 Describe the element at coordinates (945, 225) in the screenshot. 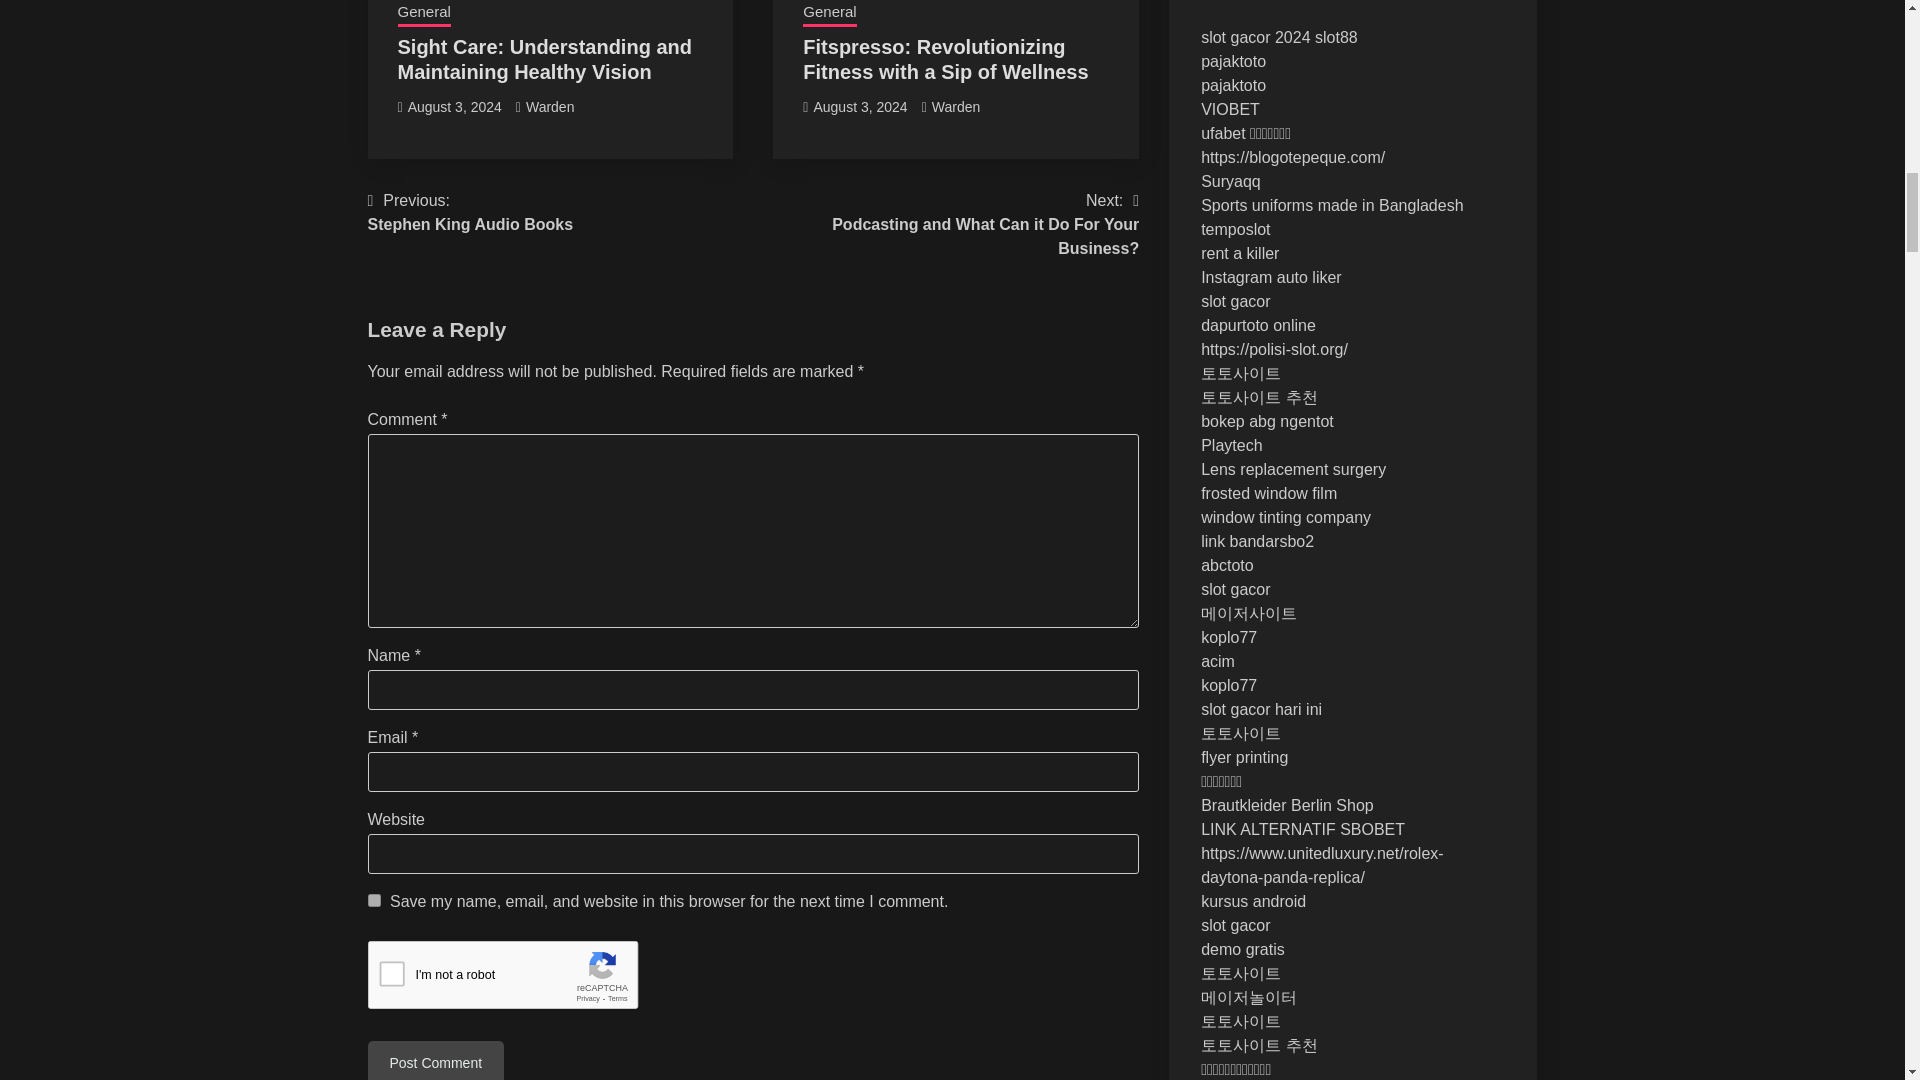

I see `Sight Care: Understanding and Maintaining Healthy Vision` at that location.